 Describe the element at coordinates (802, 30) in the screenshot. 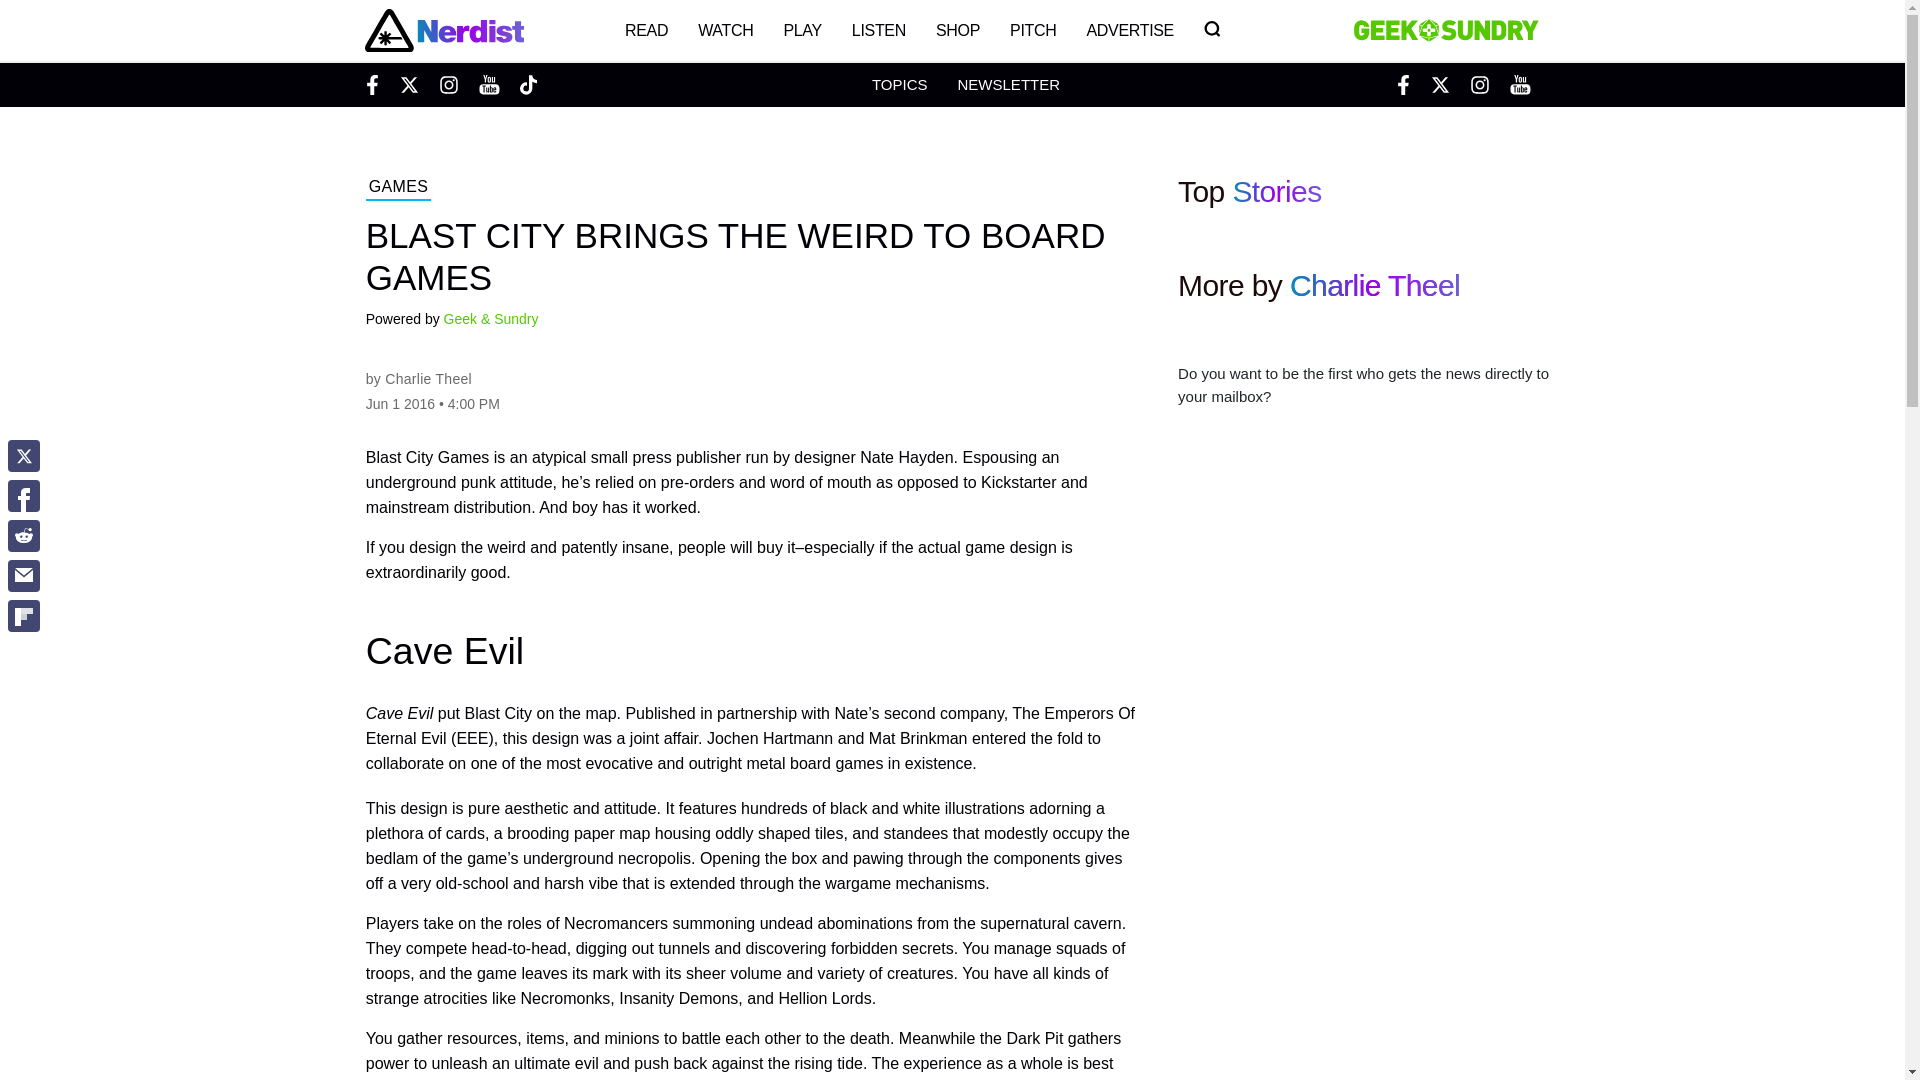

I see `PLAY` at that location.